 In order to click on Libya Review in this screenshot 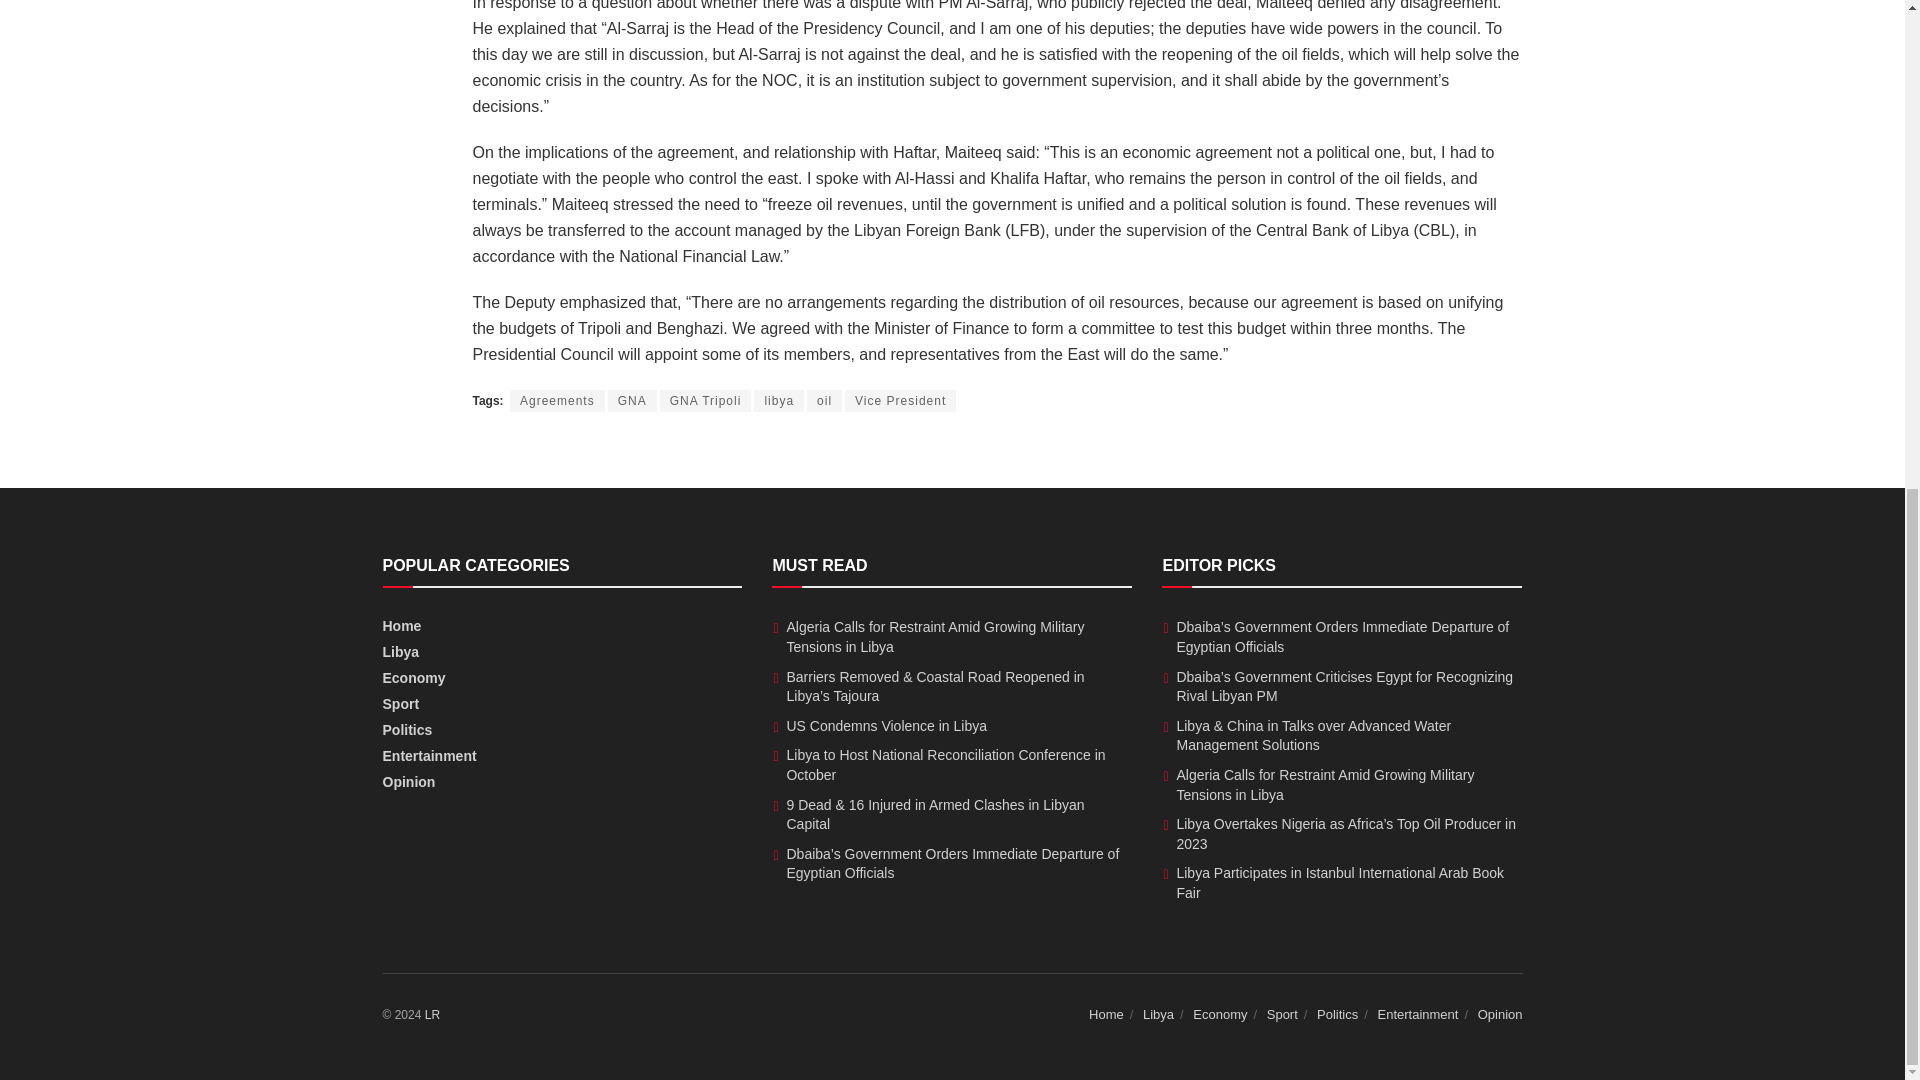, I will do `click(432, 1014)`.